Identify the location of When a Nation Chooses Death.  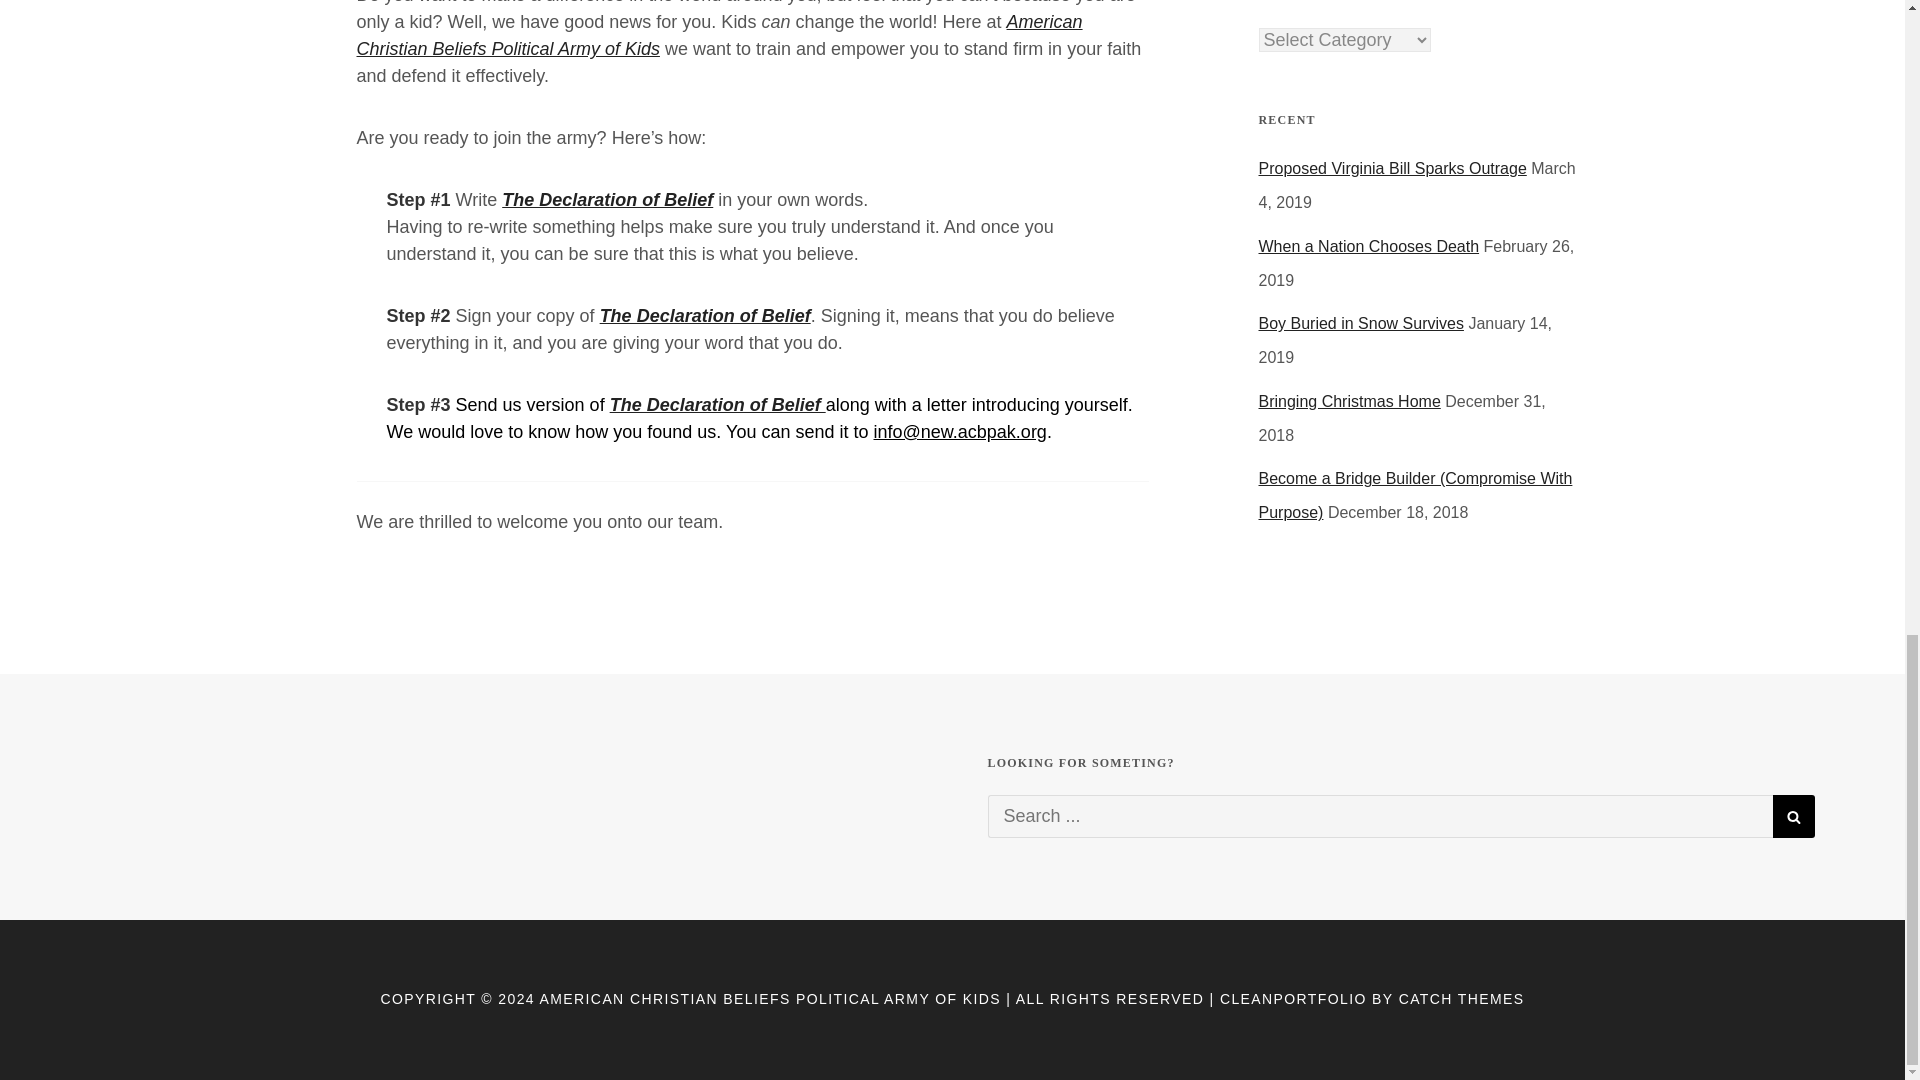
(1368, 246).